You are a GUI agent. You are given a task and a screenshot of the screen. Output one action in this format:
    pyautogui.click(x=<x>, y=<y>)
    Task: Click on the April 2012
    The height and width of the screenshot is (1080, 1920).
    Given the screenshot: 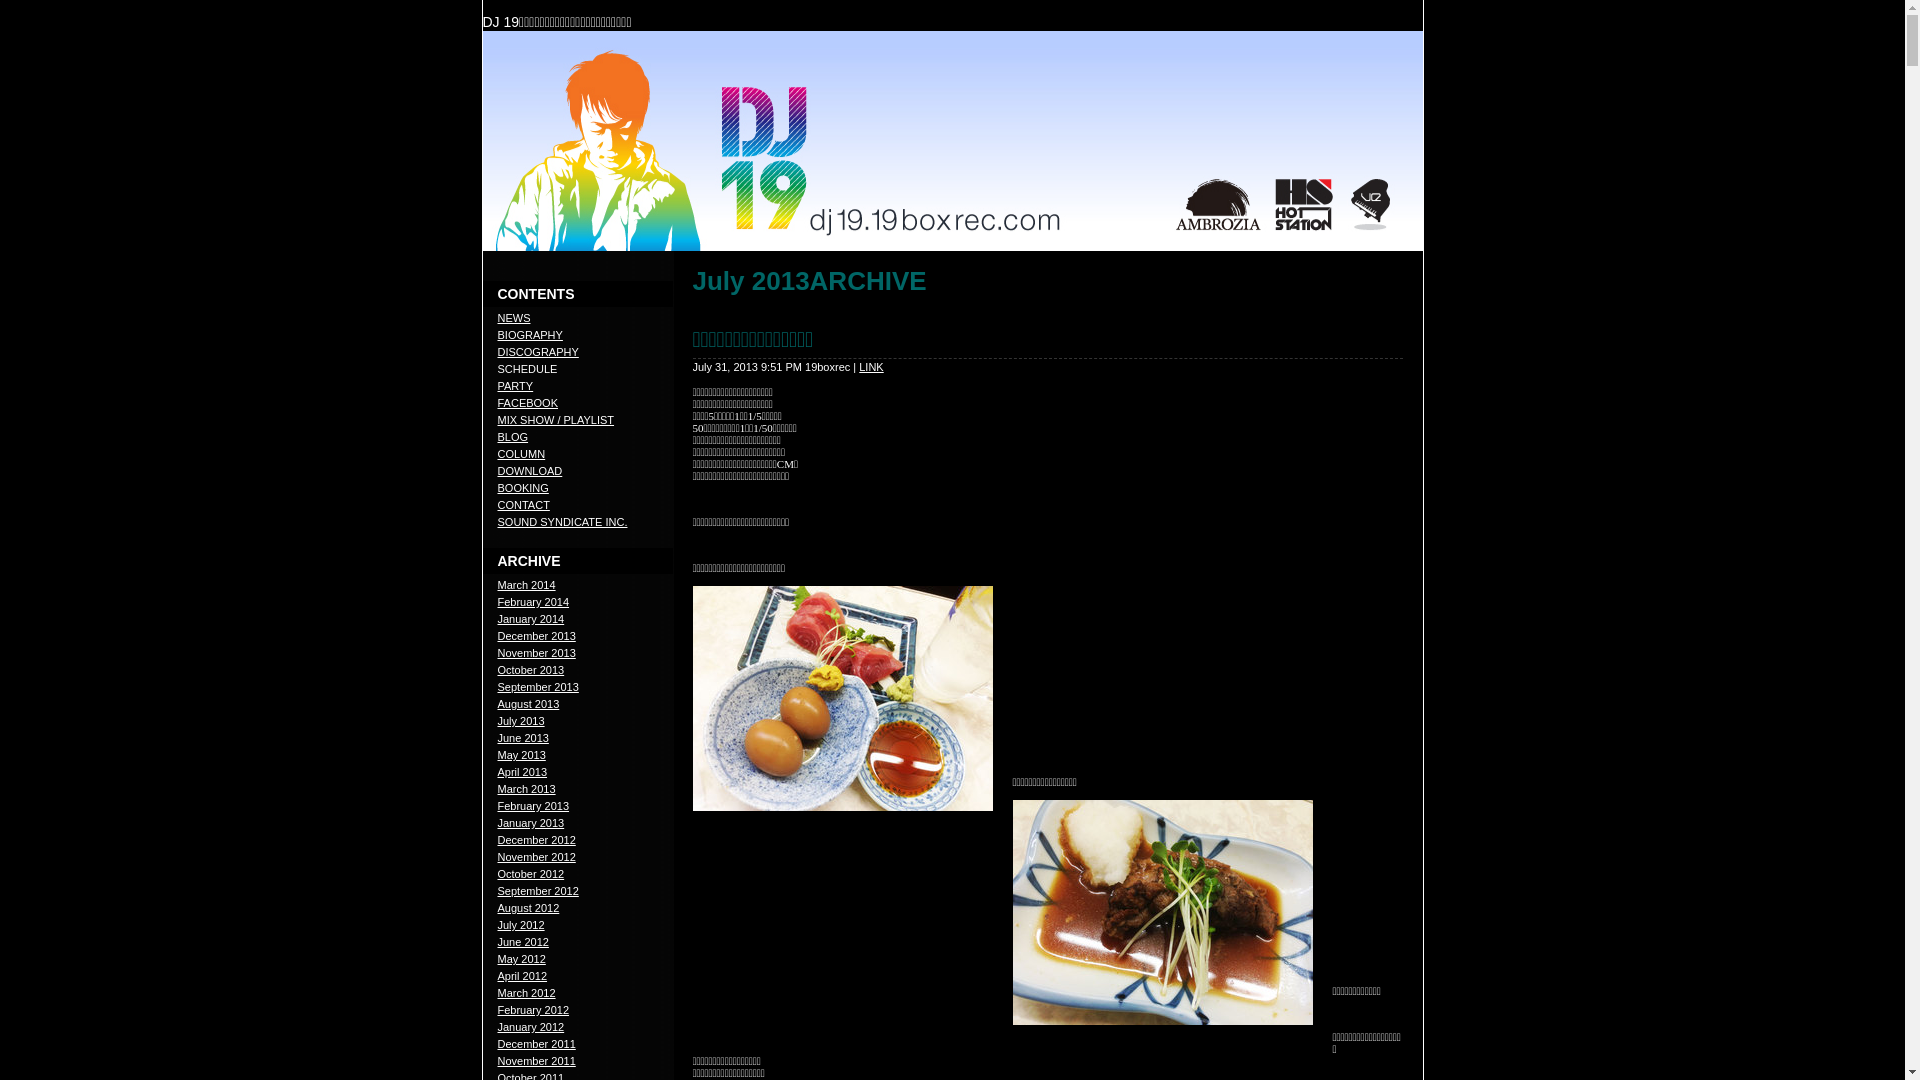 What is the action you would take?
    pyautogui.click(x=523, y=976)
    